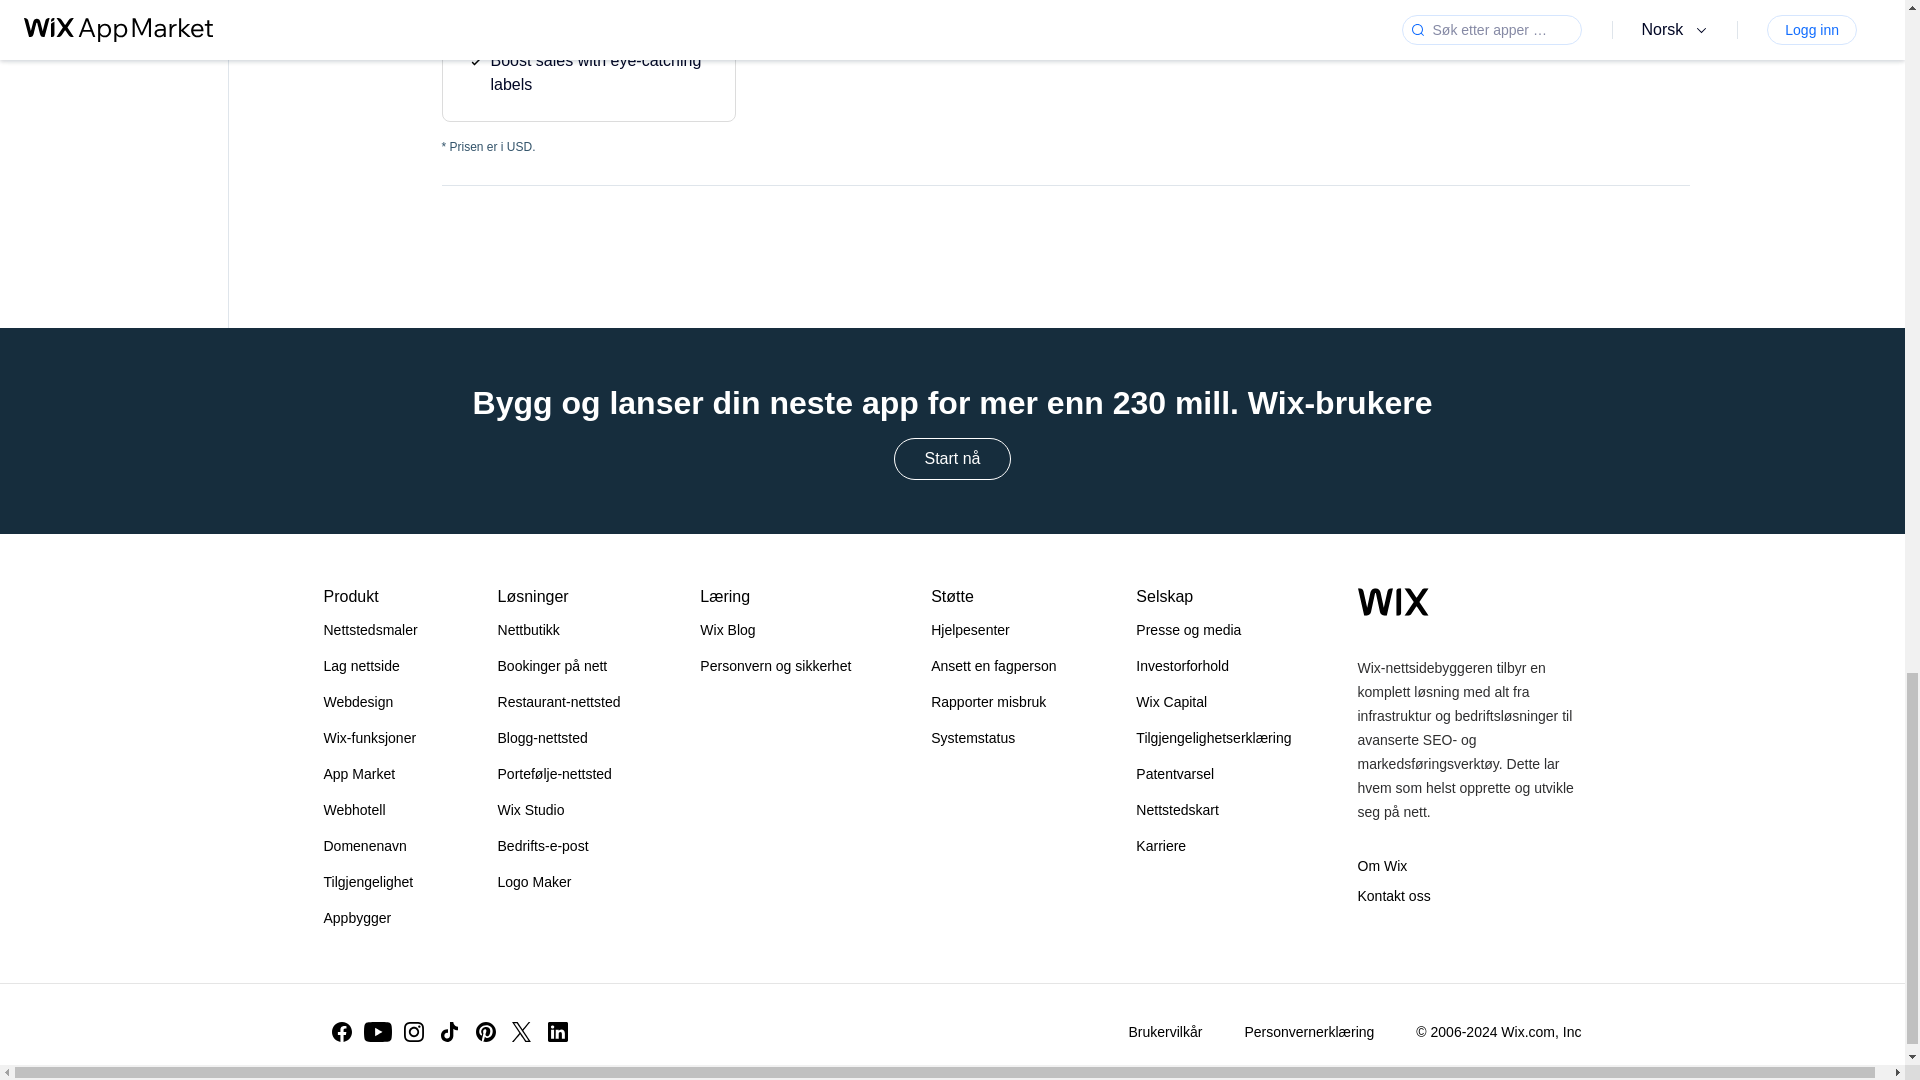 The width and height of the screenshot is (1920, 1080). What do you see at coordinates (450, 1032) in the screenshot?
I see `TikTok` at bounding box center [450, 1032].